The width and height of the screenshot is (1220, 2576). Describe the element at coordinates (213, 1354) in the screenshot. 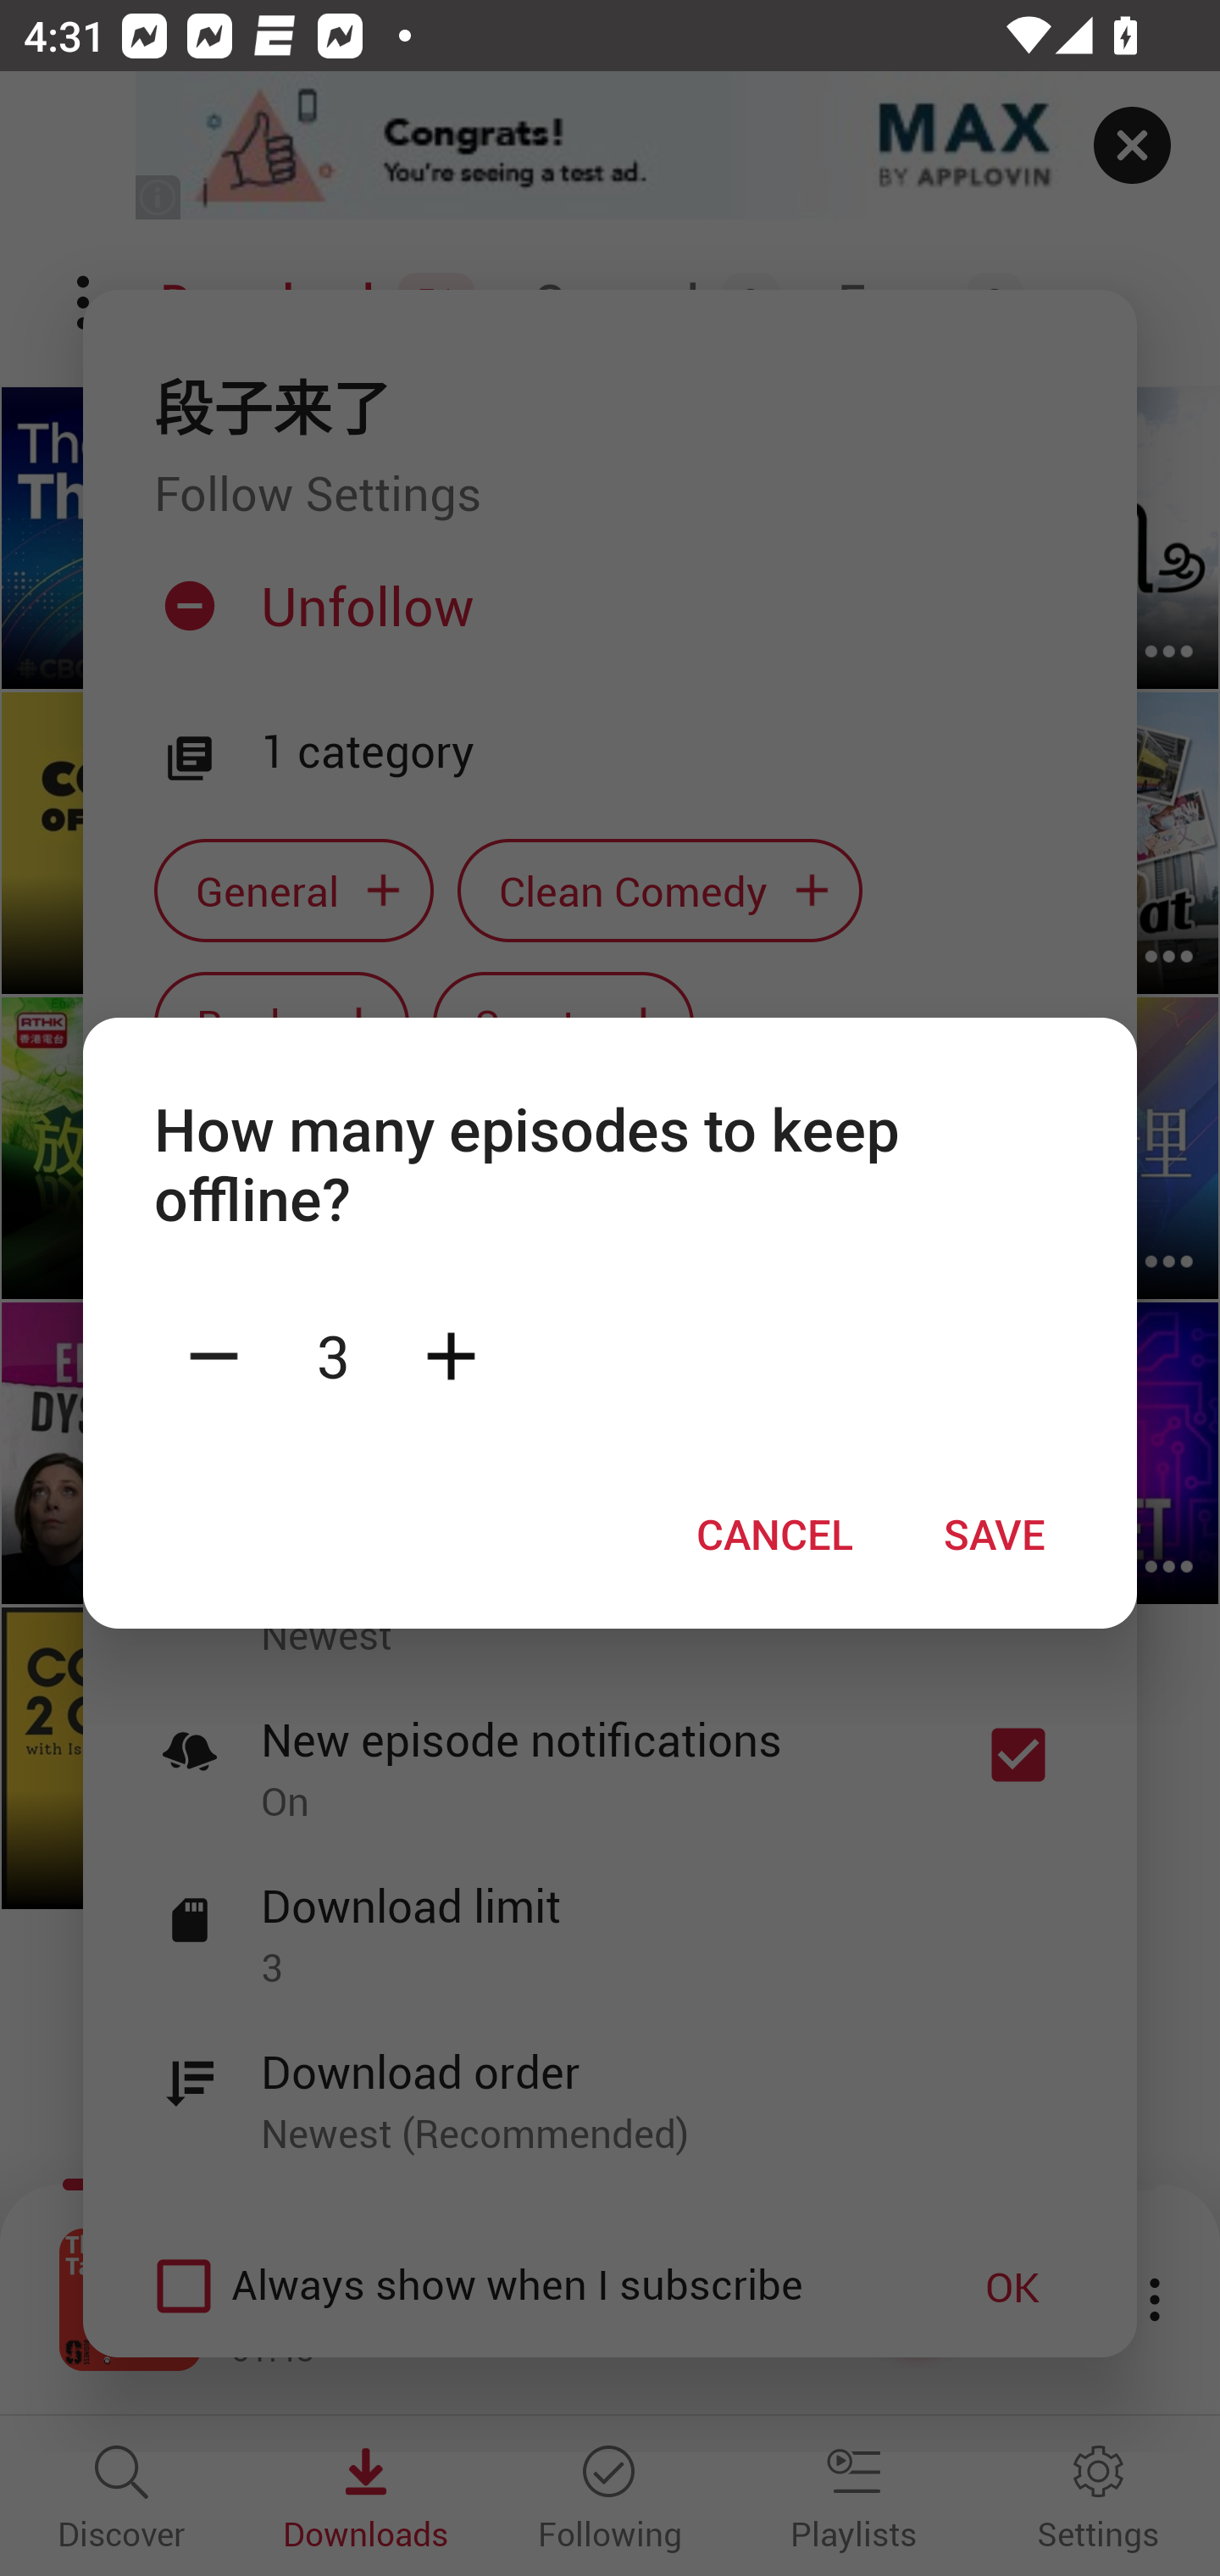

I see `Minus` at that location.